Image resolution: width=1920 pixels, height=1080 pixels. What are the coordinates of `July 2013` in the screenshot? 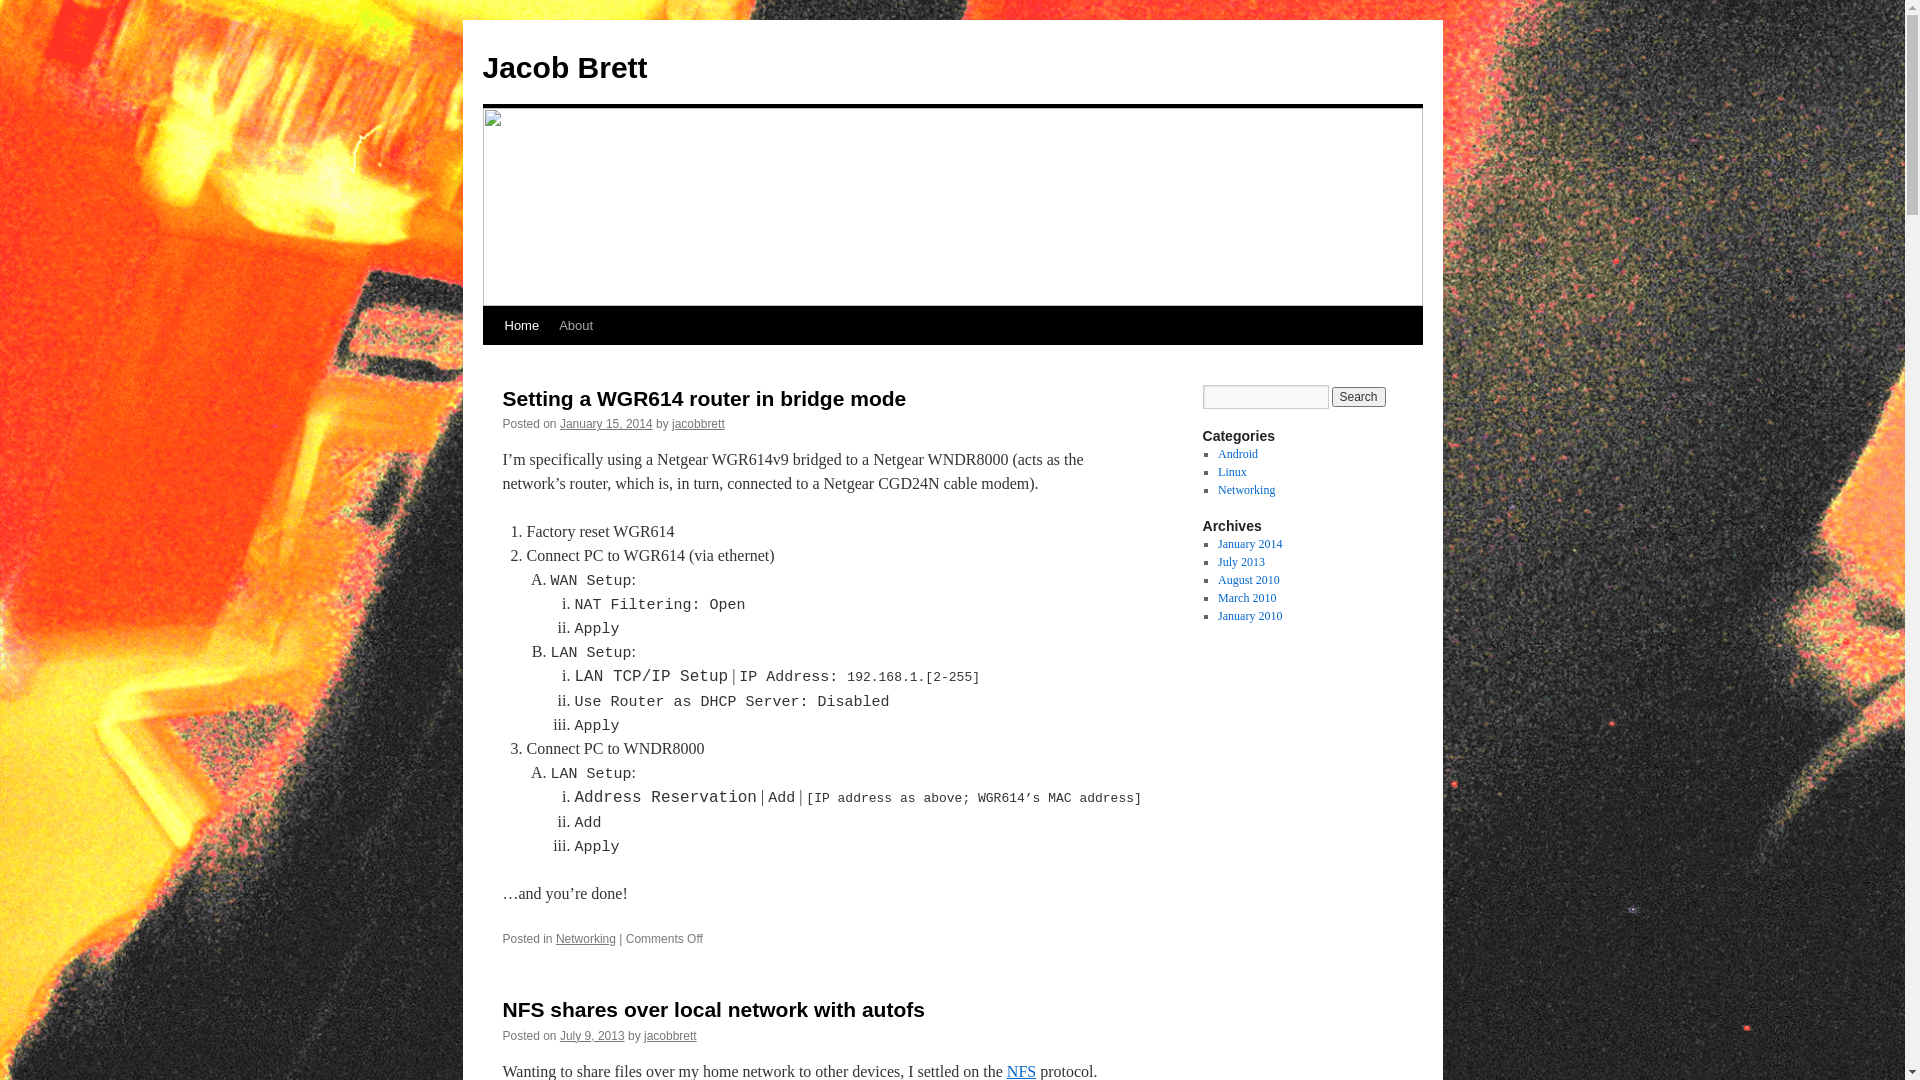 It's located at (1242, 562).